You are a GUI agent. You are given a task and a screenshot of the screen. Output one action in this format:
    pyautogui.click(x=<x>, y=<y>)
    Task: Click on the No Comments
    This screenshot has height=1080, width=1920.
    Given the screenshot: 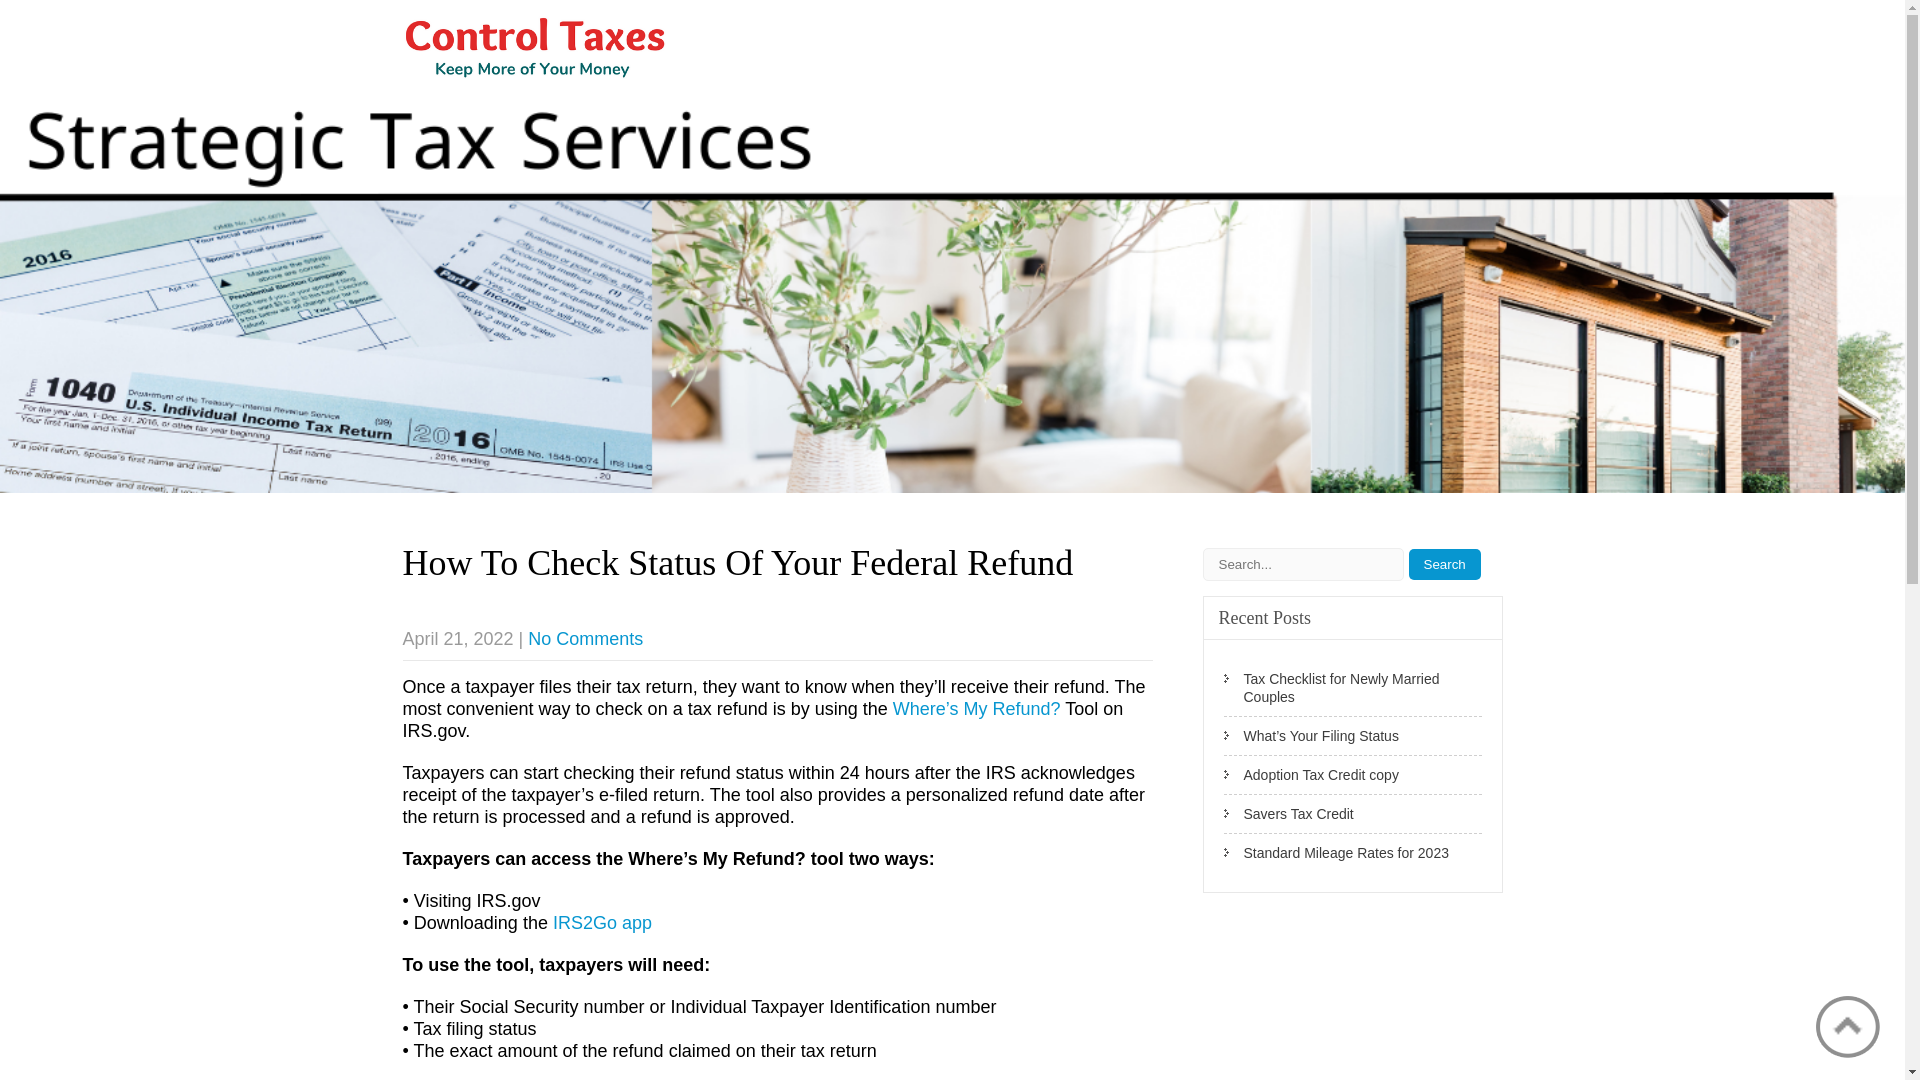 What is the action you would take?
    pyautogui.click(x=586, y=638)
    